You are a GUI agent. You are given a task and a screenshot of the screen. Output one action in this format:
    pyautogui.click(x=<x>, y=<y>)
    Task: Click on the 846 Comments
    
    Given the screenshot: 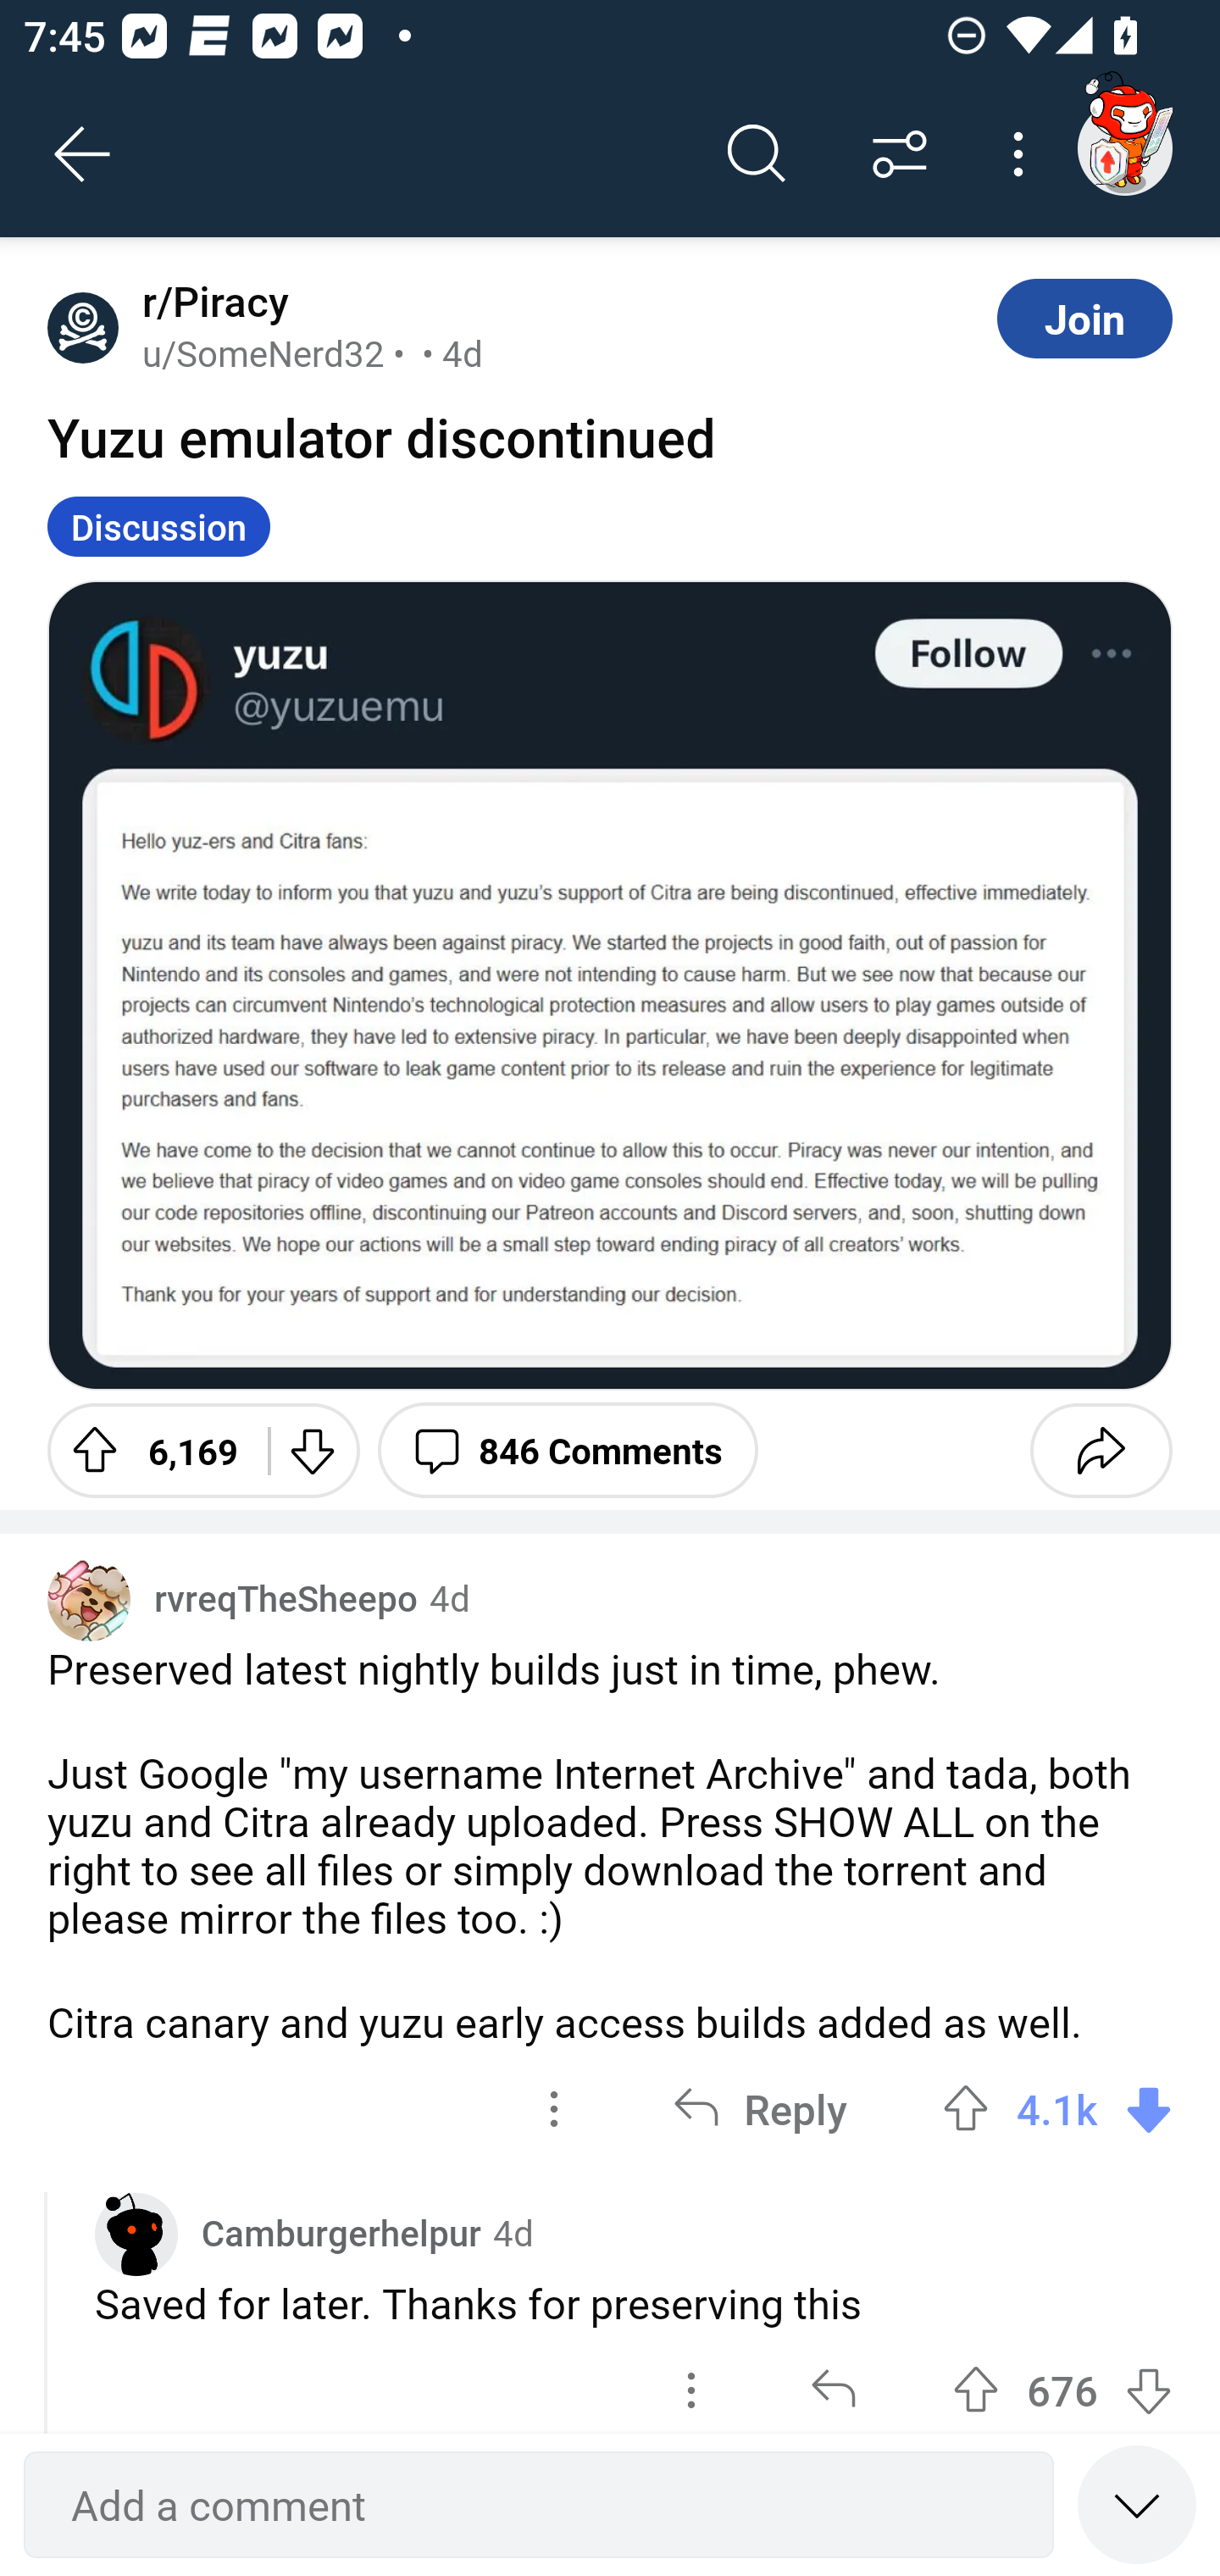 What is the action you would take?
    pyautogui.click(x=568, y=1450)
    